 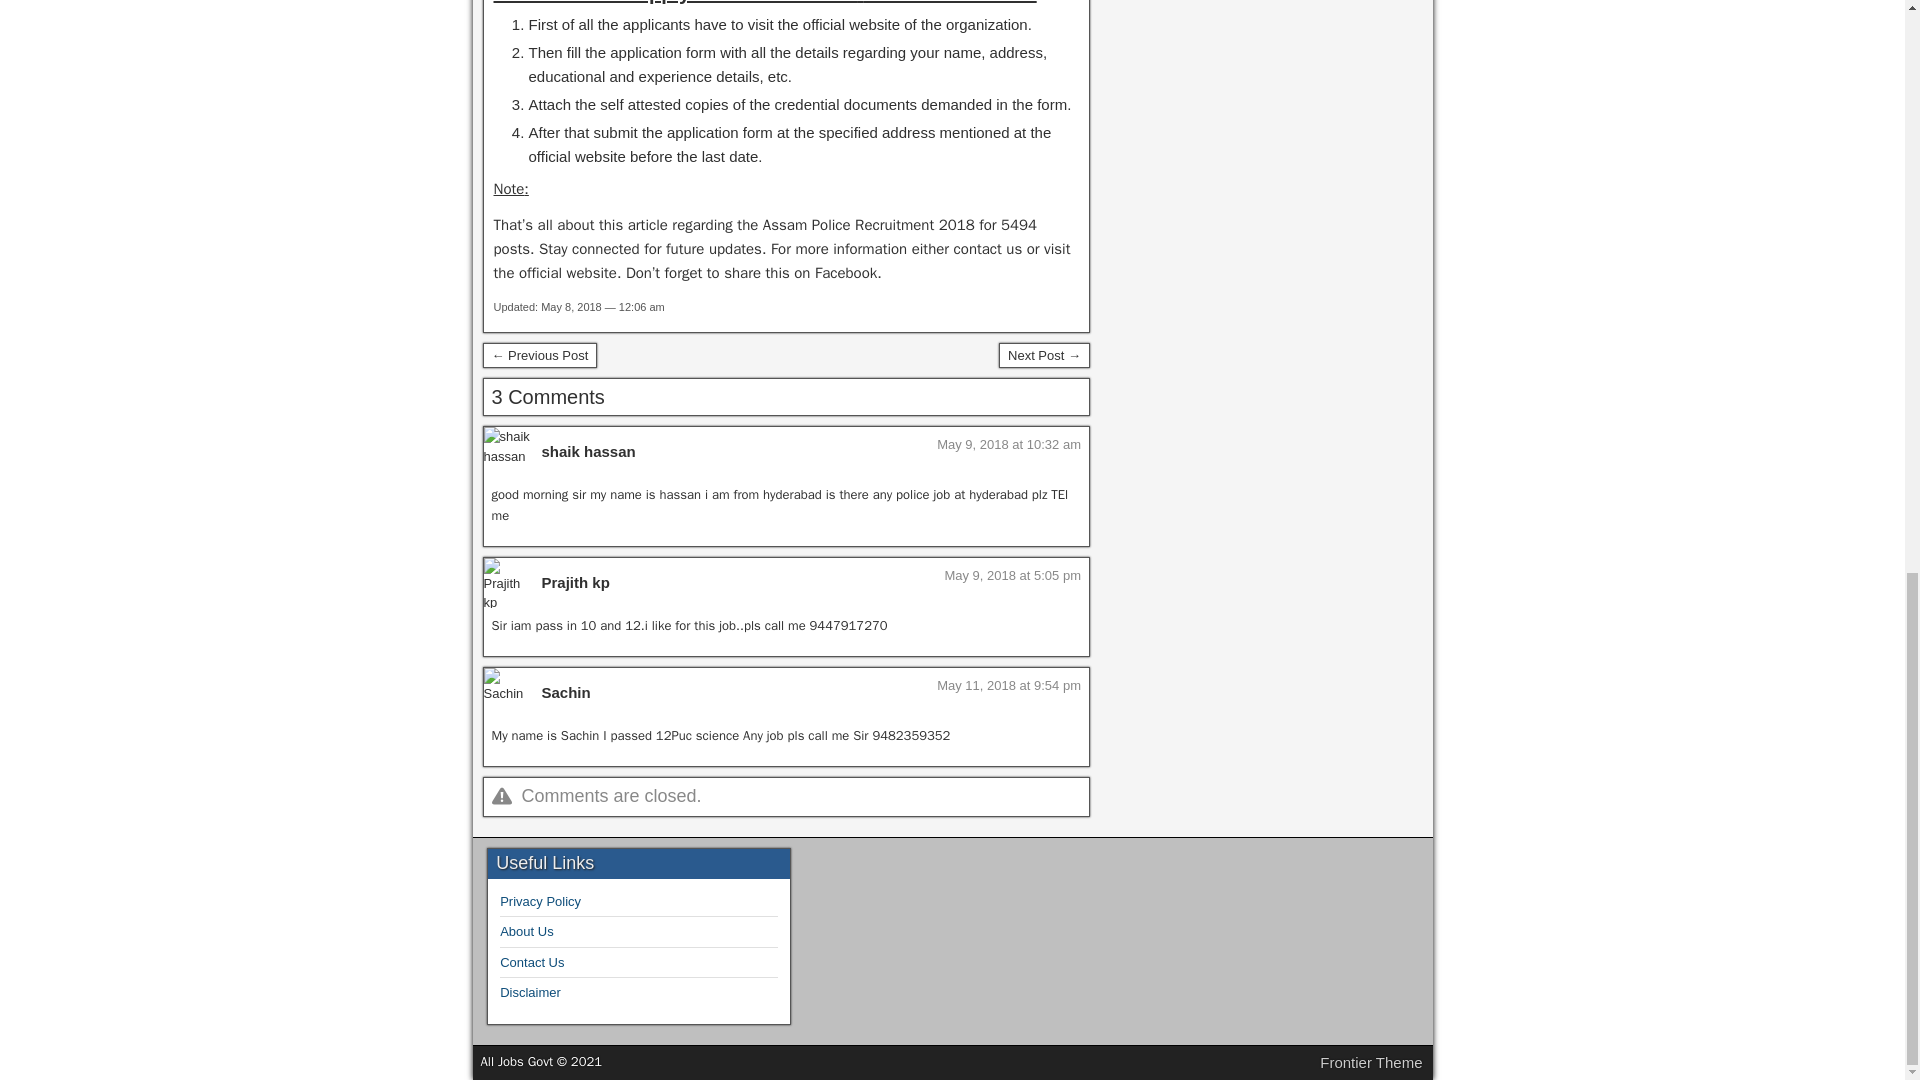 What do you see at coordinates (1012, 576) in the screenshot?
I see `May 9, 2018 at 5:05 pm` at bounding box center [1012, 576].